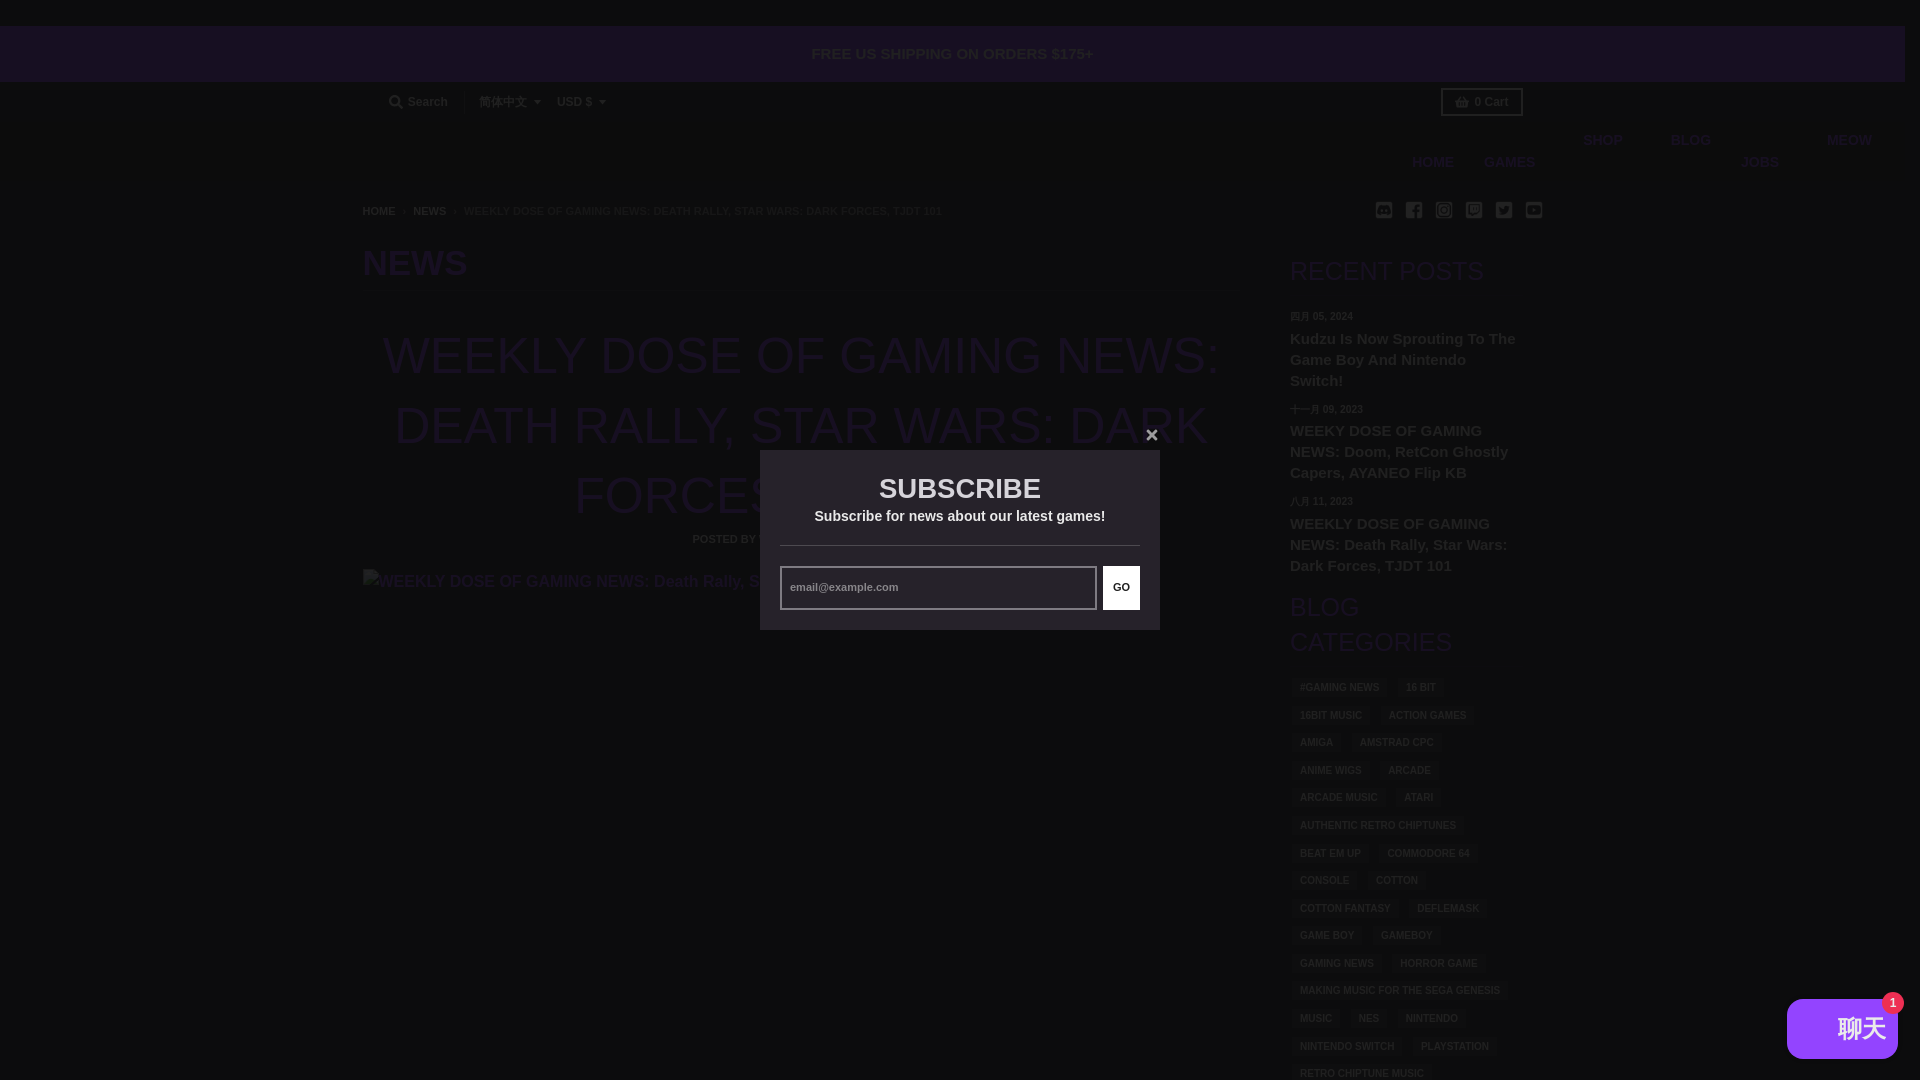 The height and width of the screenshot is (1080, 1920). I want to click on HOME, so click(1432, 162).